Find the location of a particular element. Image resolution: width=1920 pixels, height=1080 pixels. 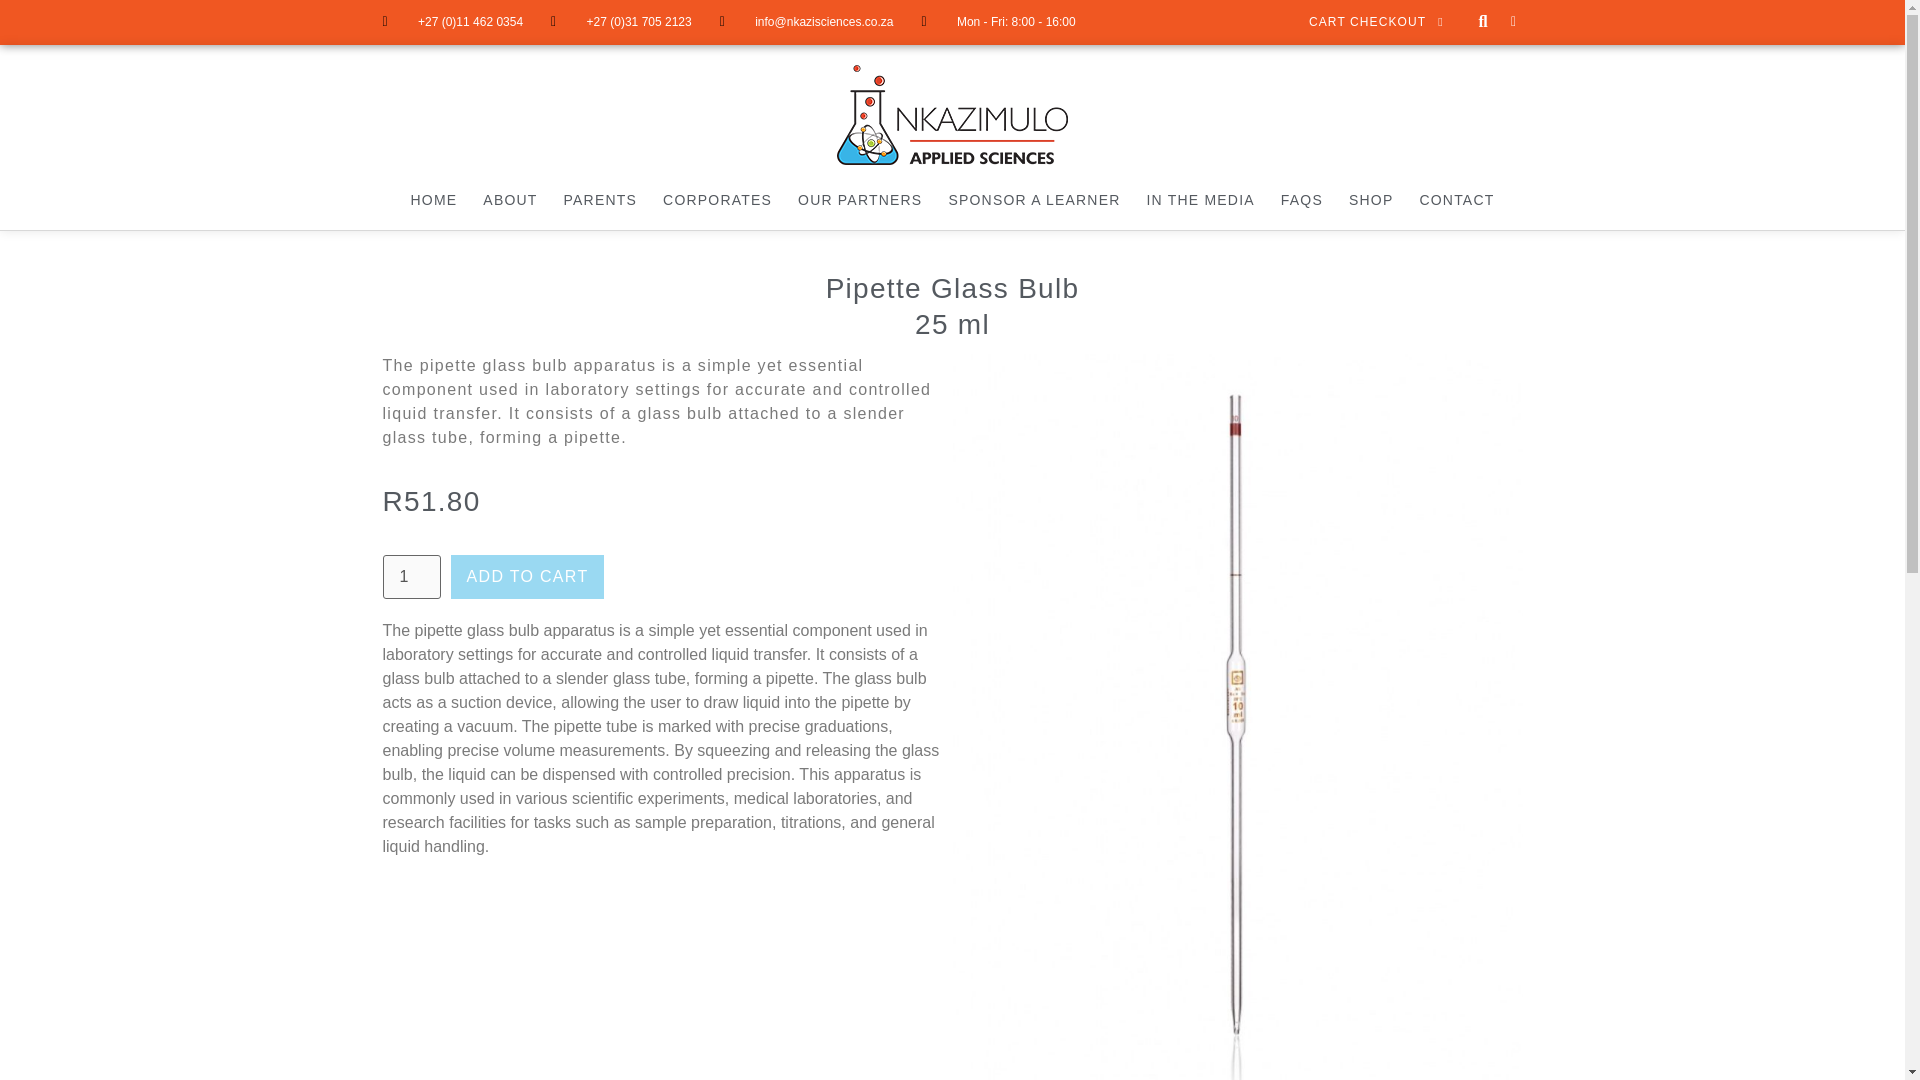

SHOP is located at coordinates (1370, 200).